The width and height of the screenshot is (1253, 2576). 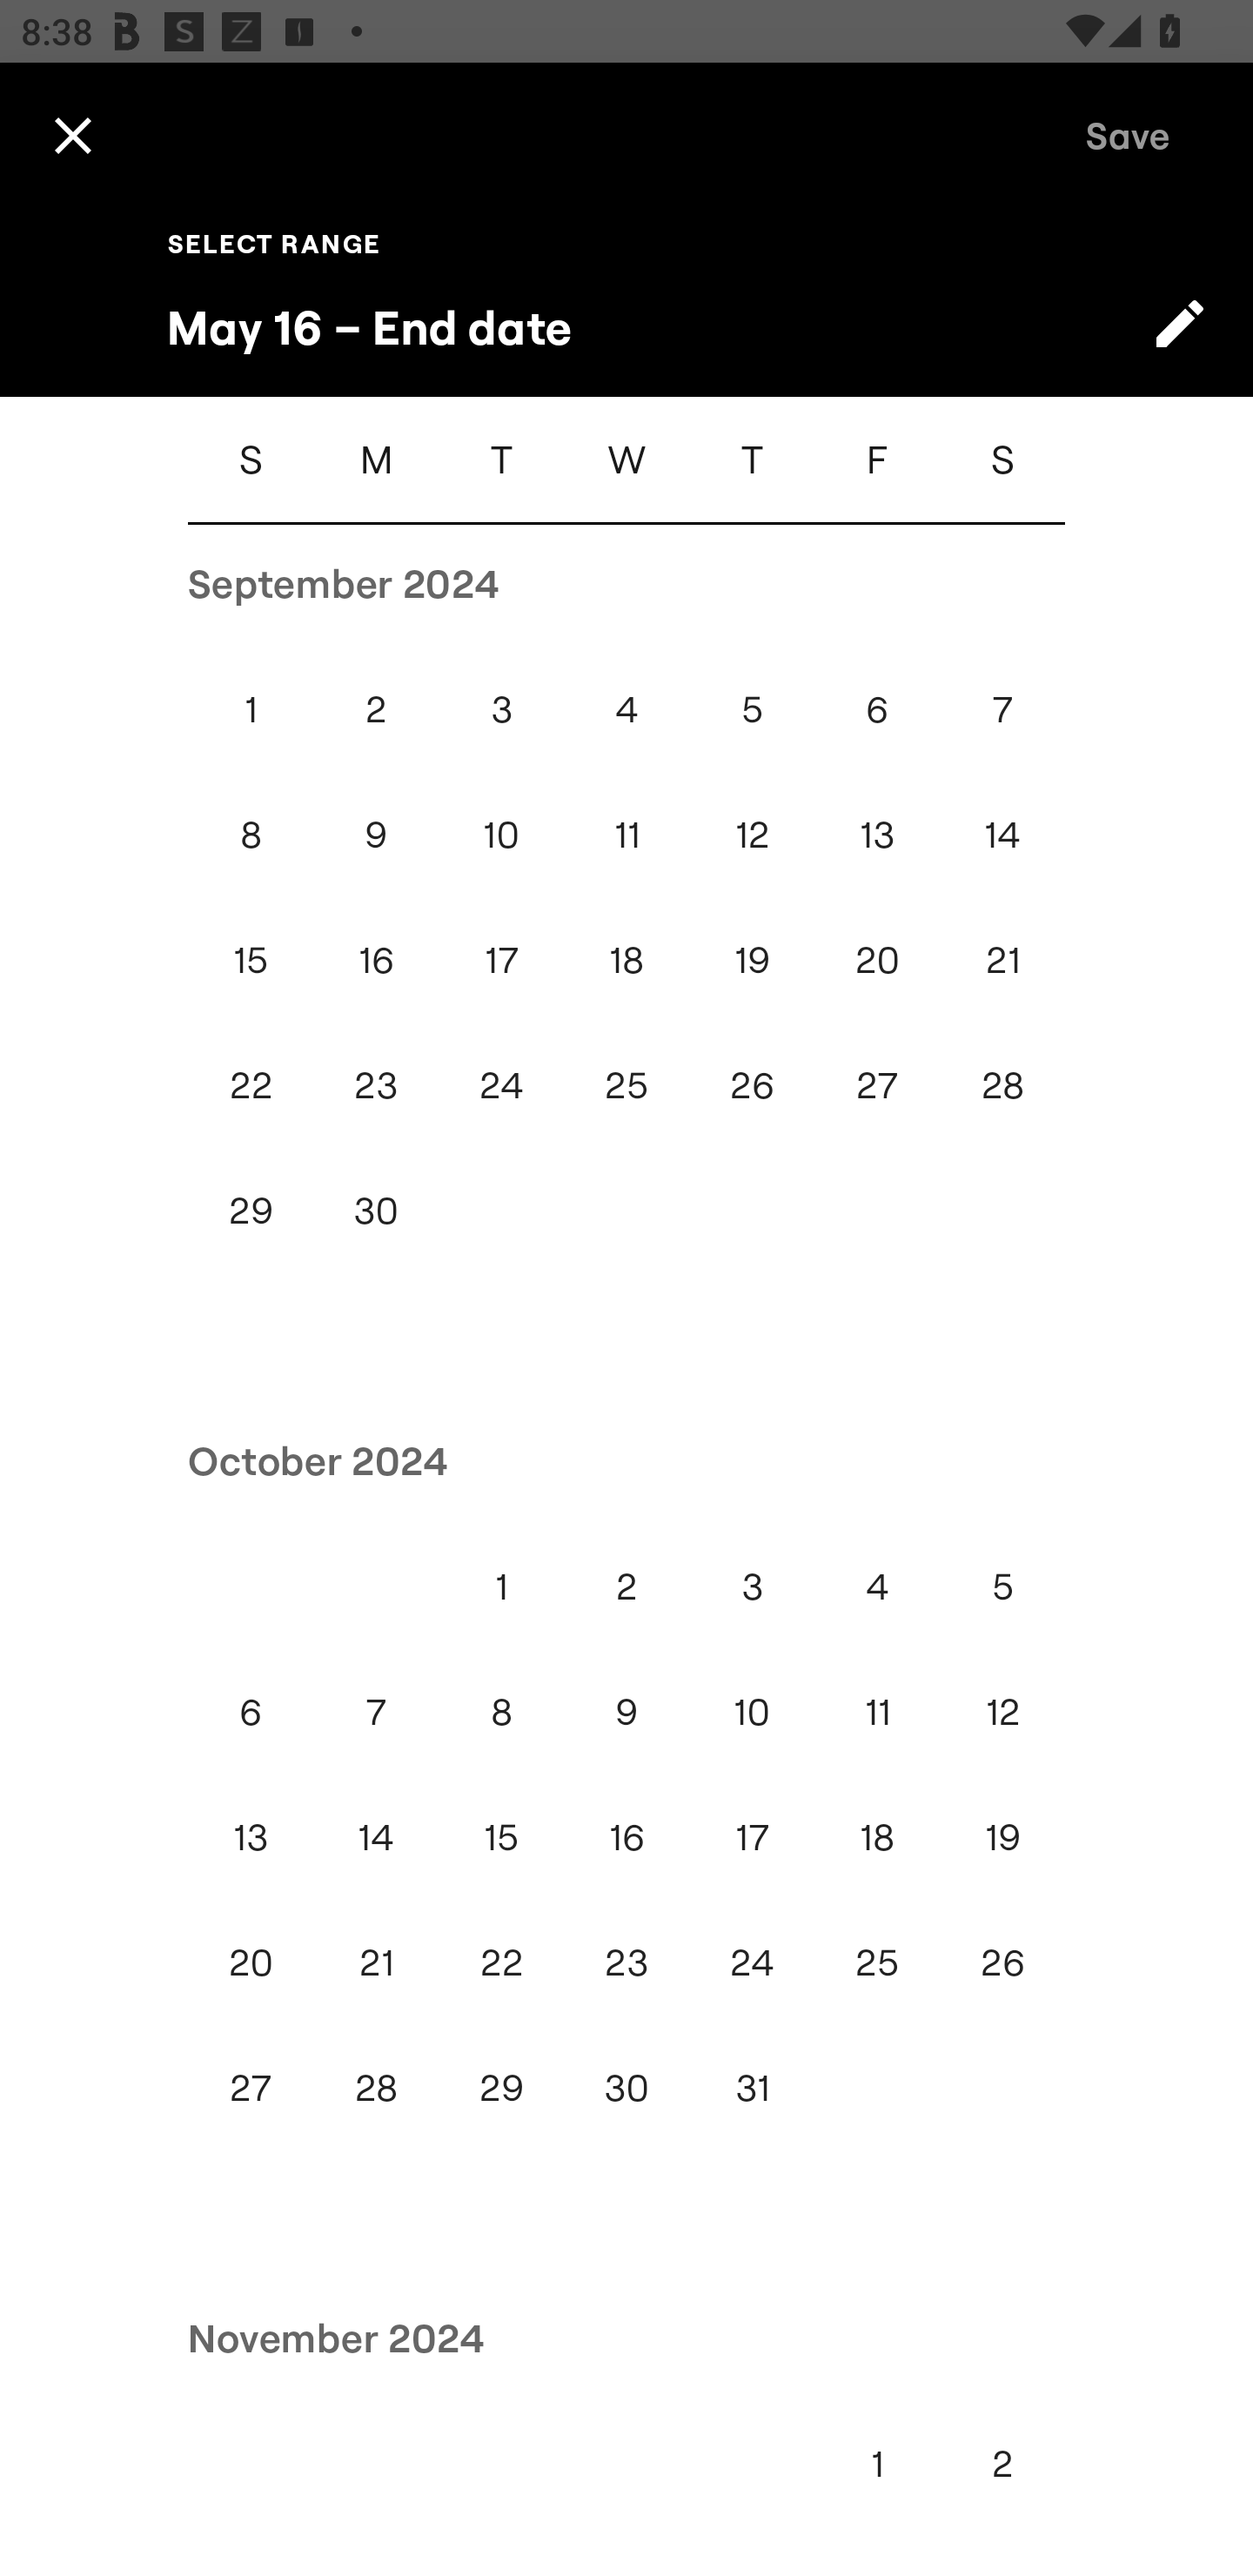 I want to click on 3 Thu, Oct 3, so click(x=752, y=1587).